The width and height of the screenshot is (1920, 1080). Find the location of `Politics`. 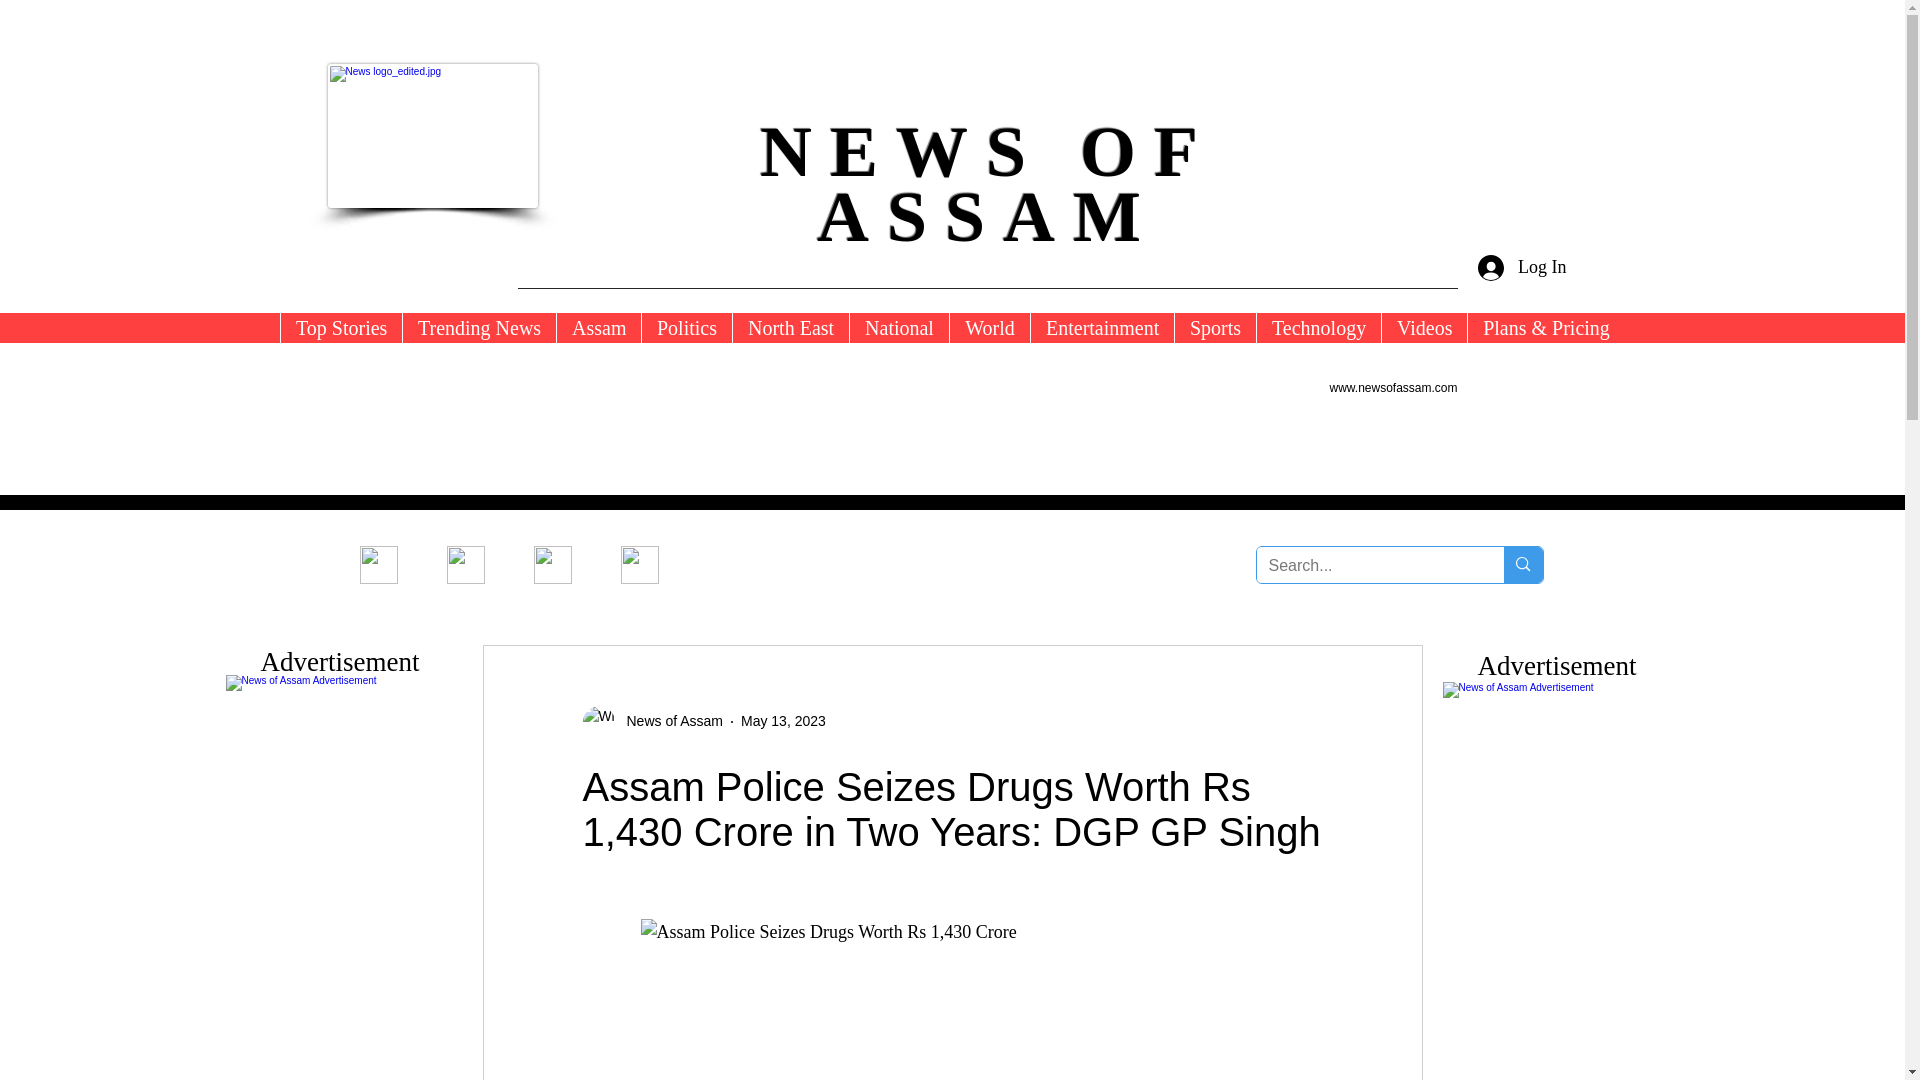

Politics is located at coordinates (686, 328).